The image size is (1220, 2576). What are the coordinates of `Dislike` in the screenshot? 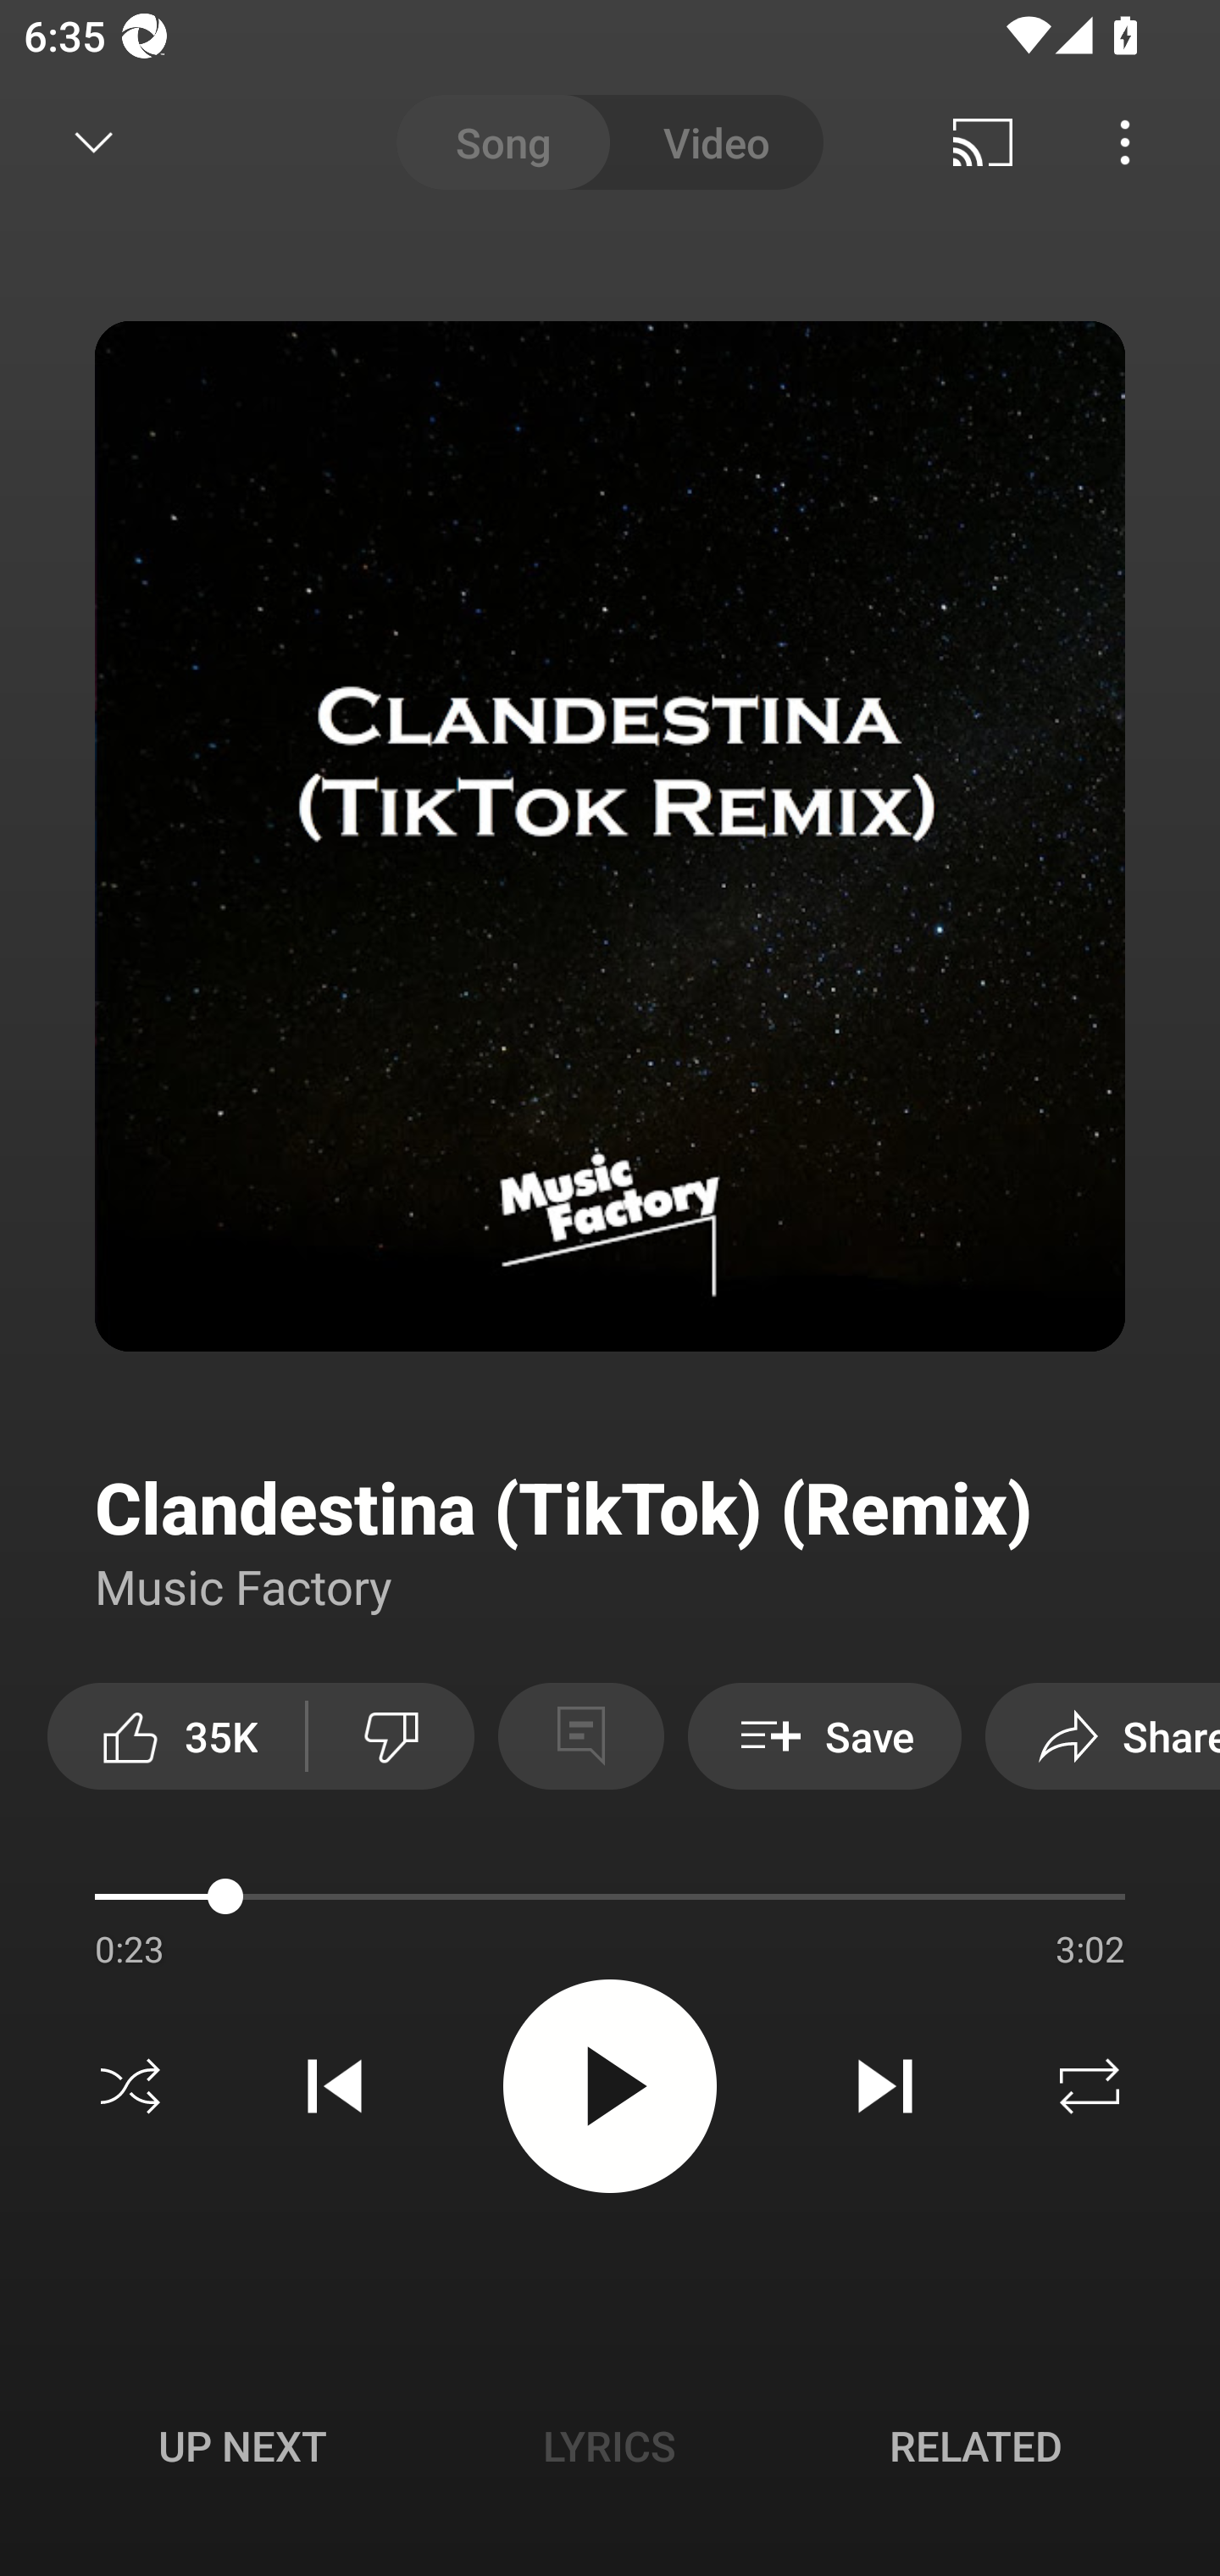 It's located at (391, 1735).